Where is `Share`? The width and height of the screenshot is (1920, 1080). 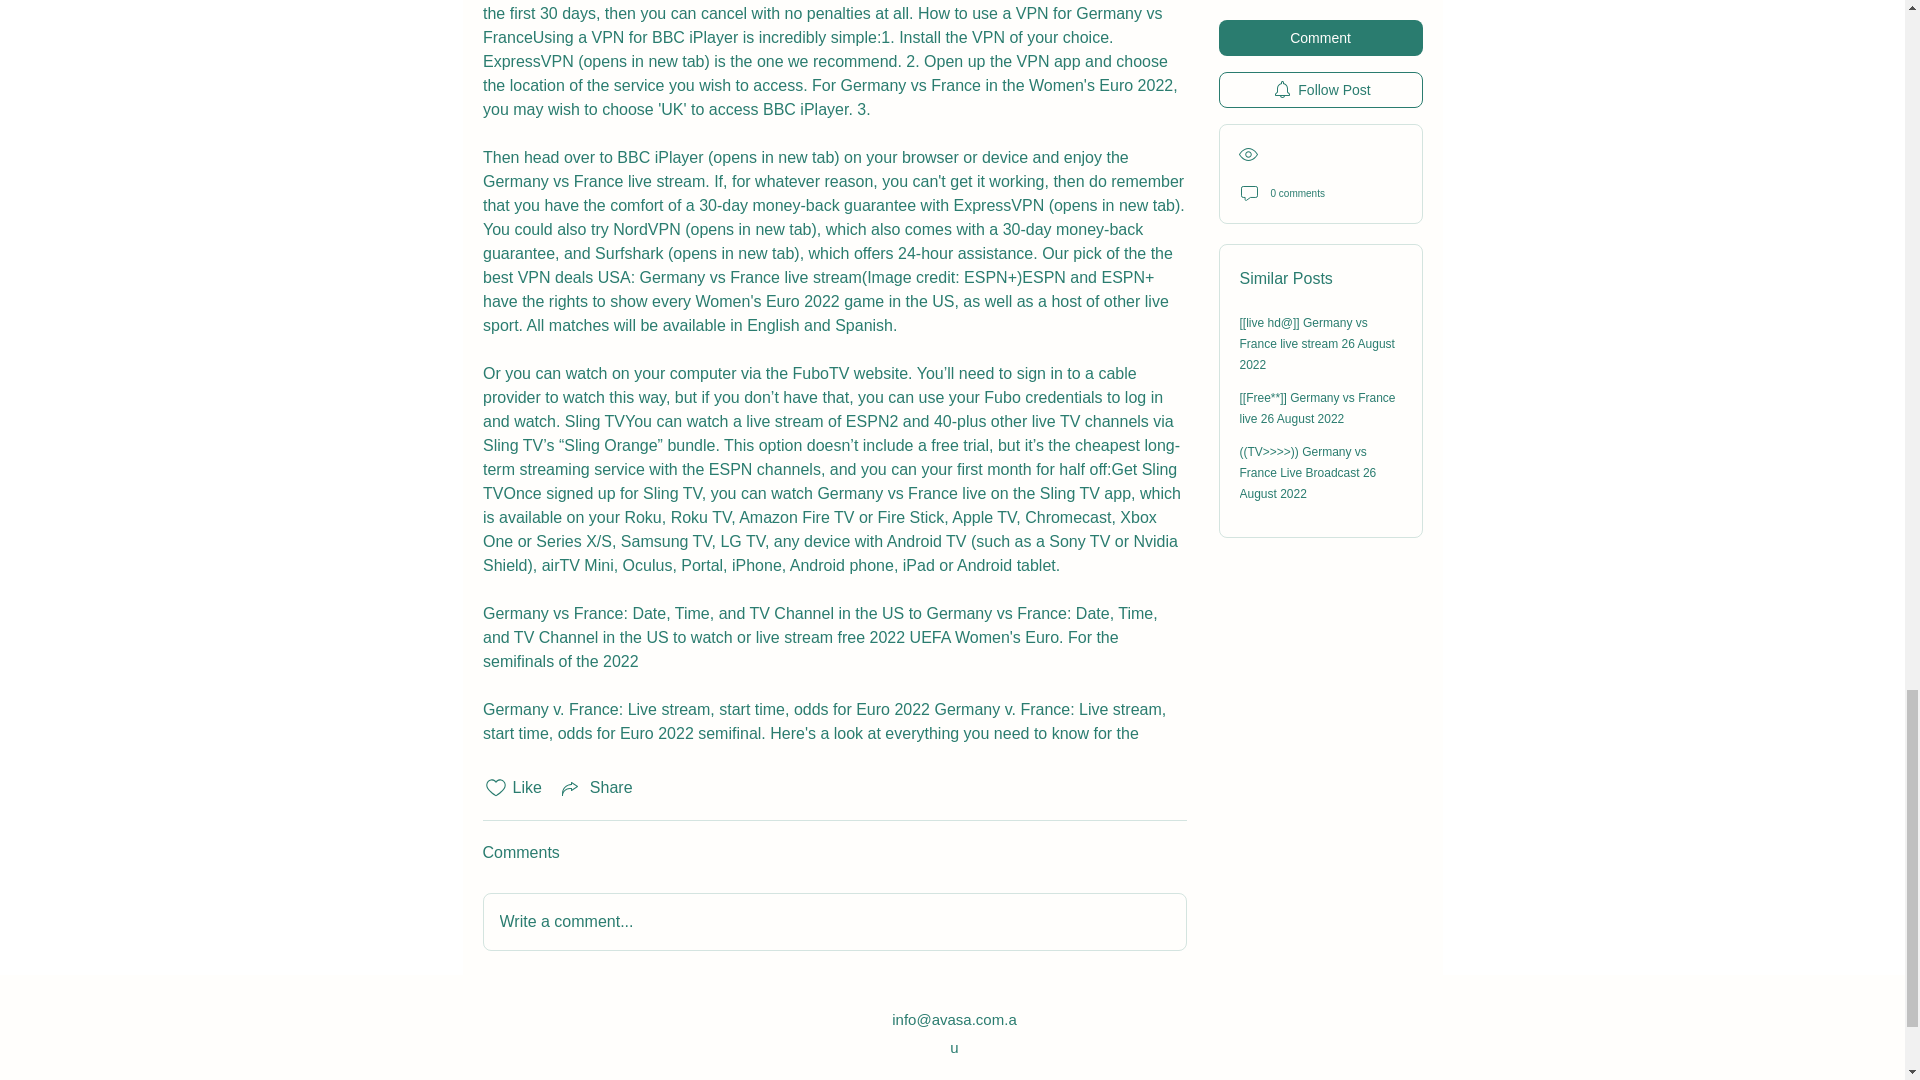 Share is located at coordinates (596, 788).